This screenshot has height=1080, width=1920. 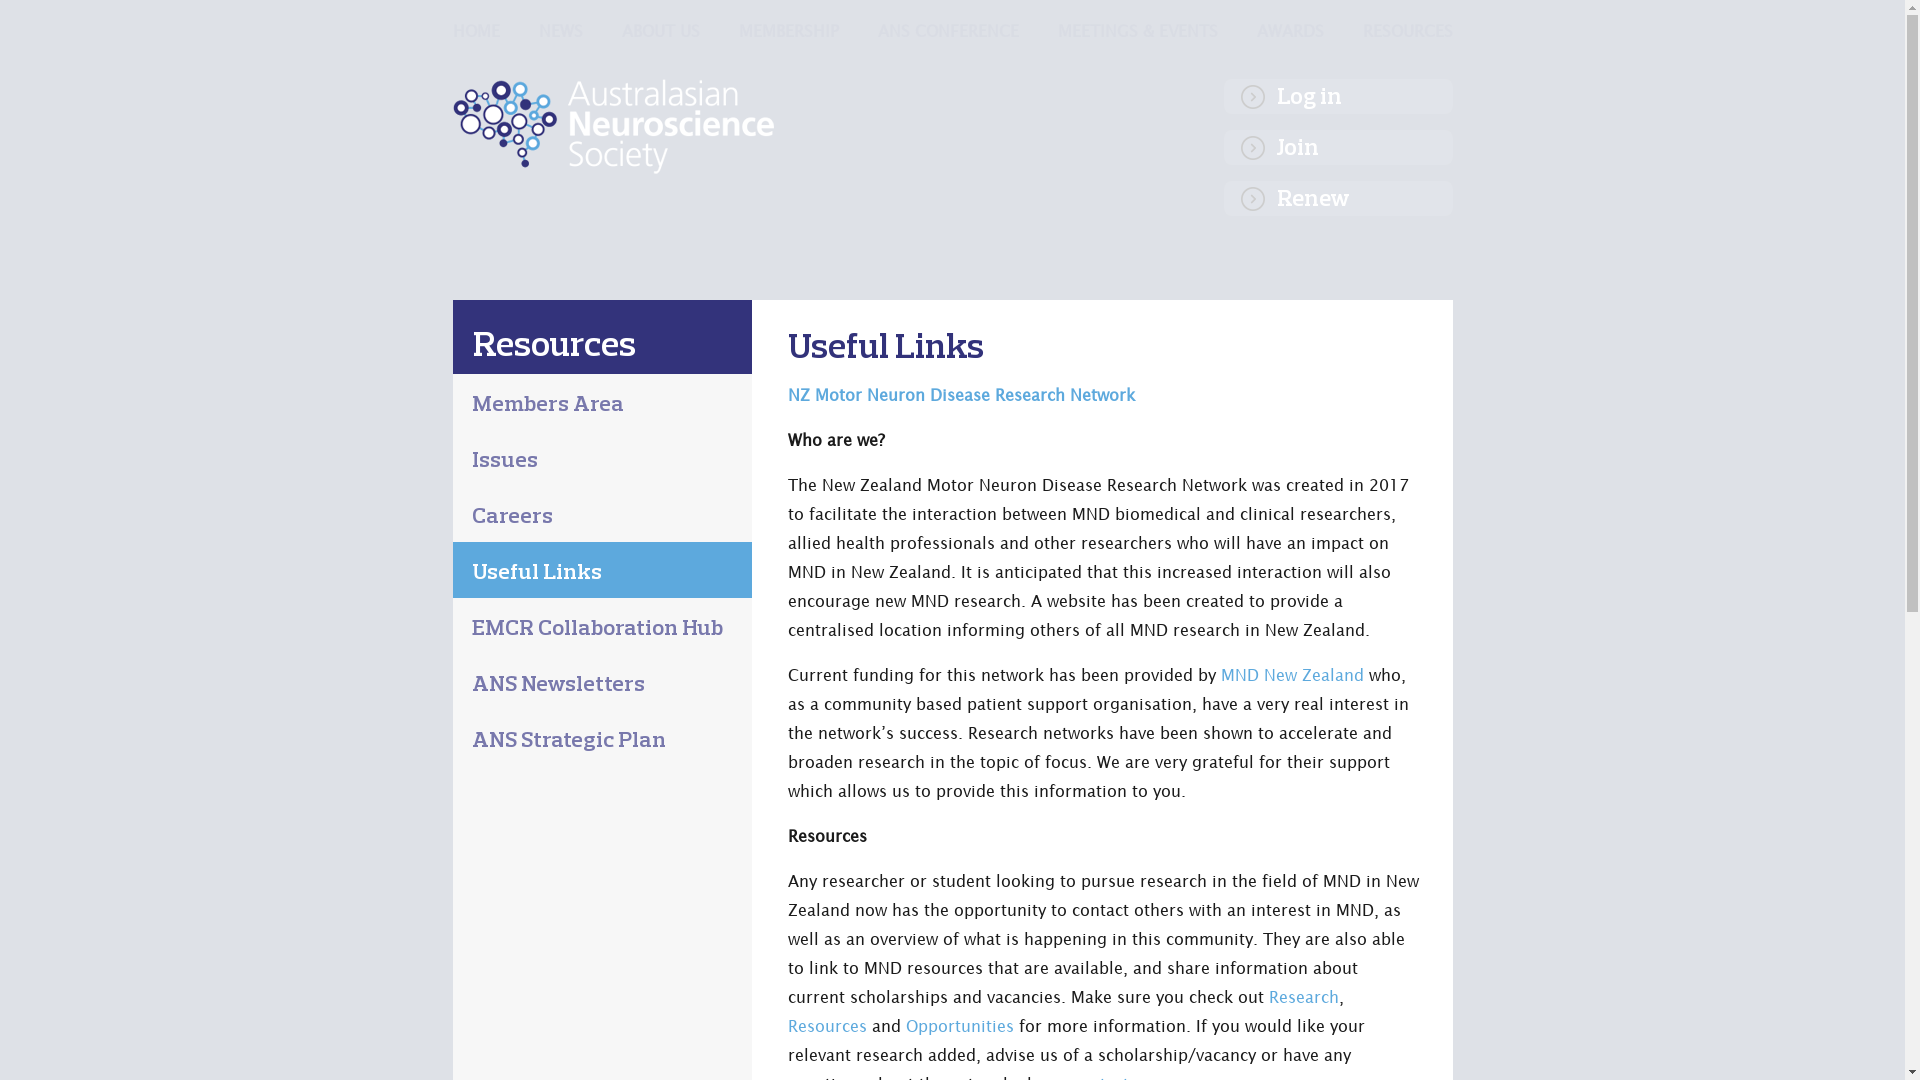 What do you see at coordinates (602, 458) in the screenshot?
I see `Issues` at bounding box center [602, 458].